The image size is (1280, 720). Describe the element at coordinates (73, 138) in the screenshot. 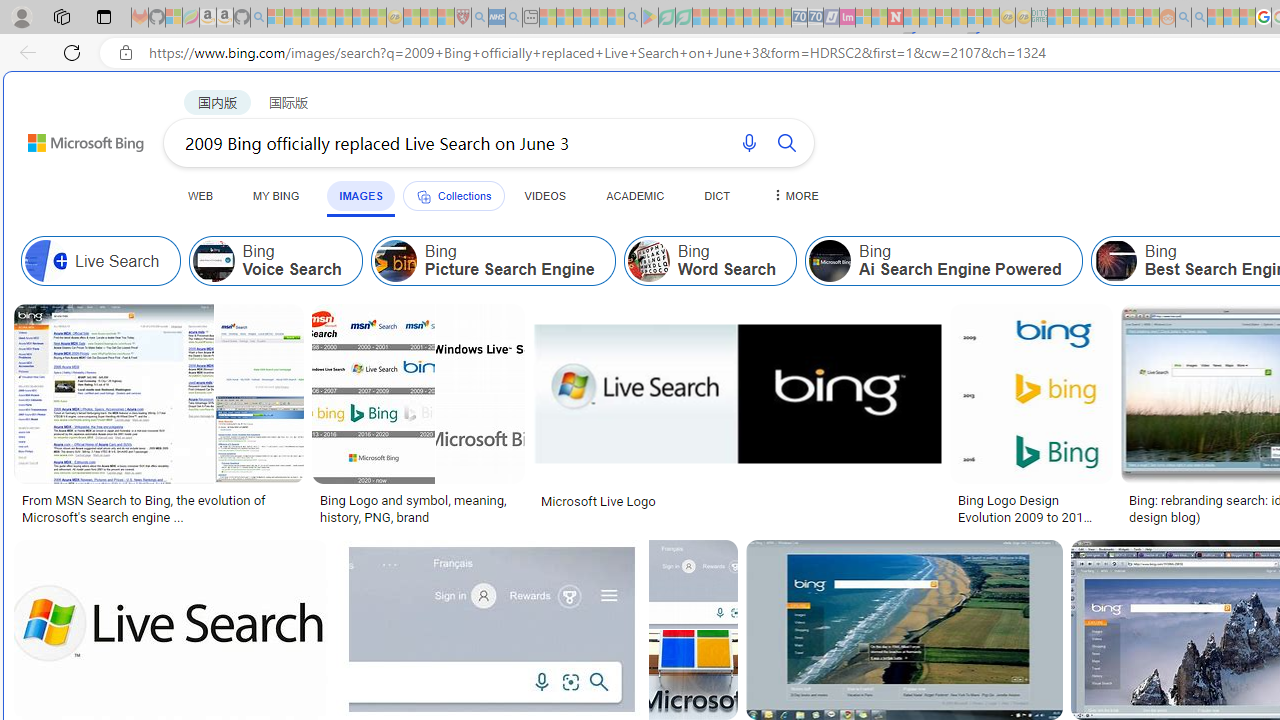

I see `Back to Bing search` at that location.